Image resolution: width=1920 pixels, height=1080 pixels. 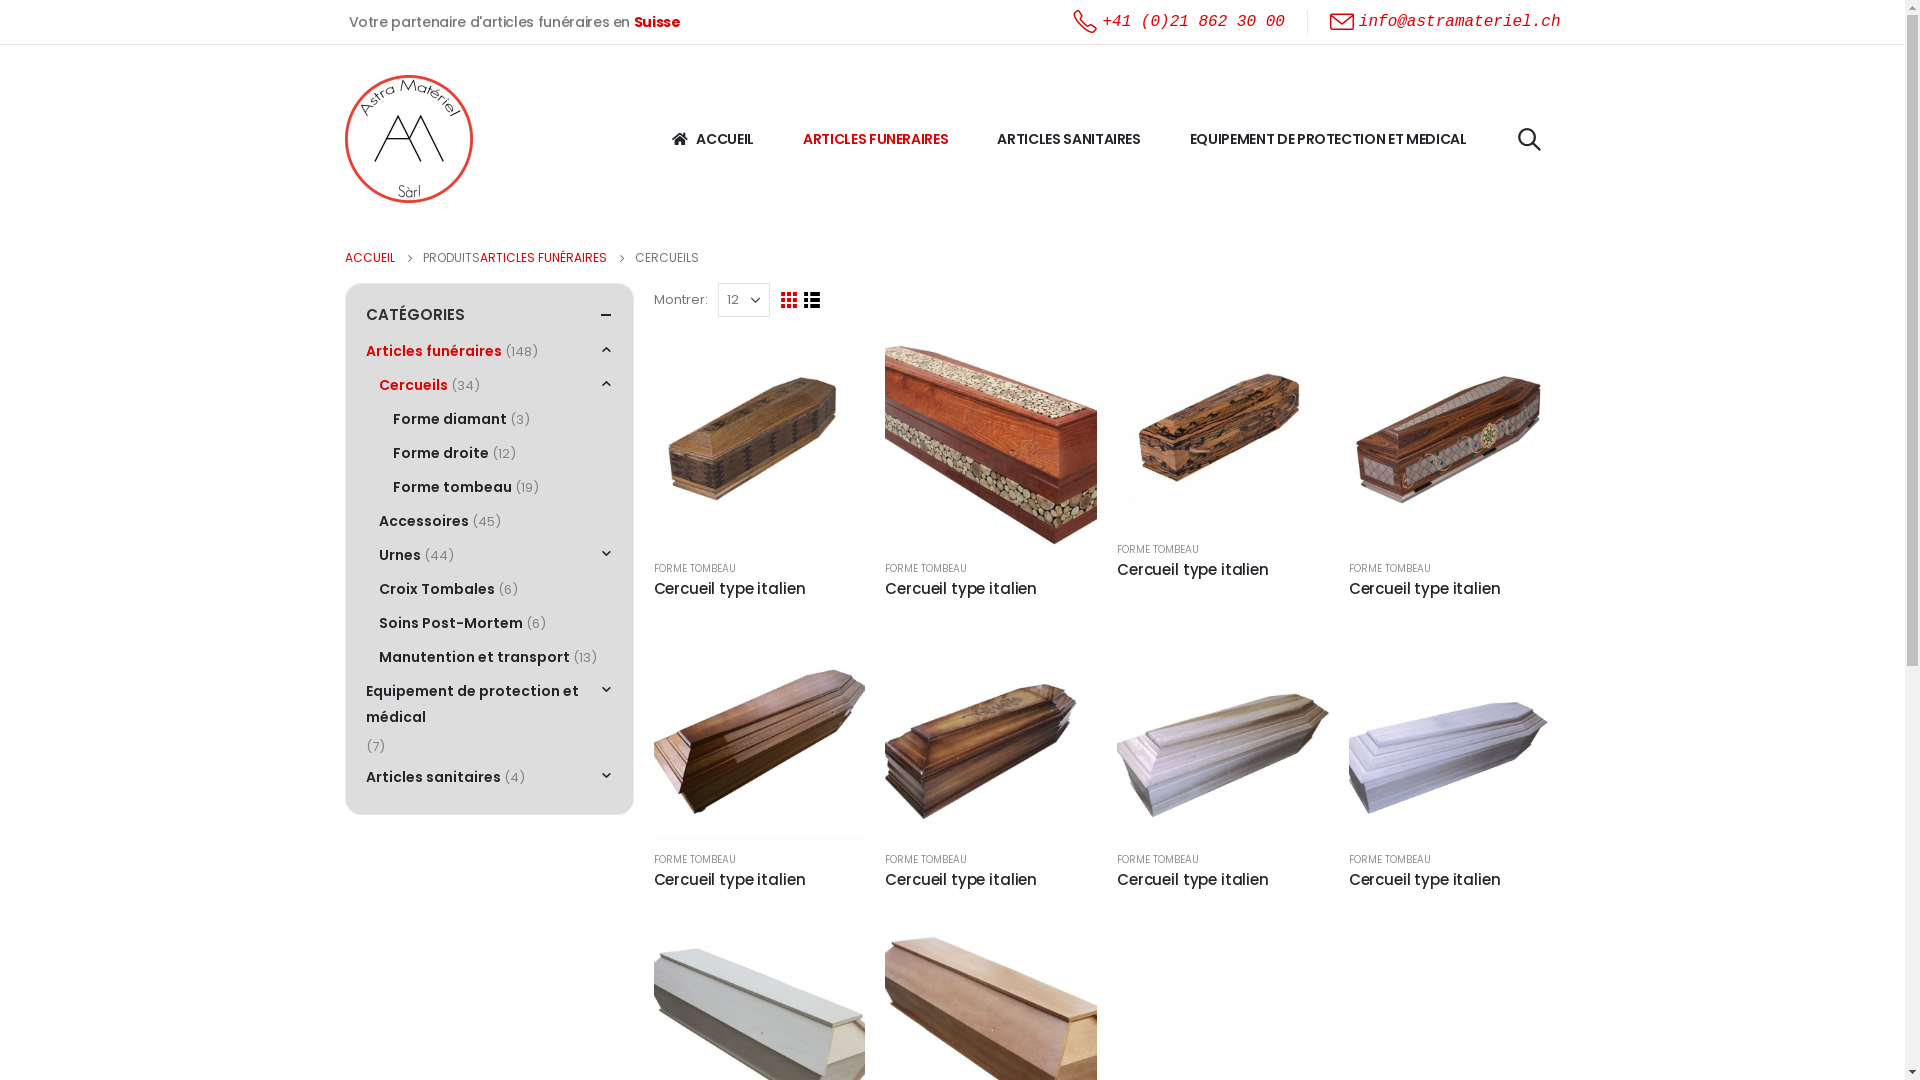 I want to click on Accessoires, so click(x=424, y=521).